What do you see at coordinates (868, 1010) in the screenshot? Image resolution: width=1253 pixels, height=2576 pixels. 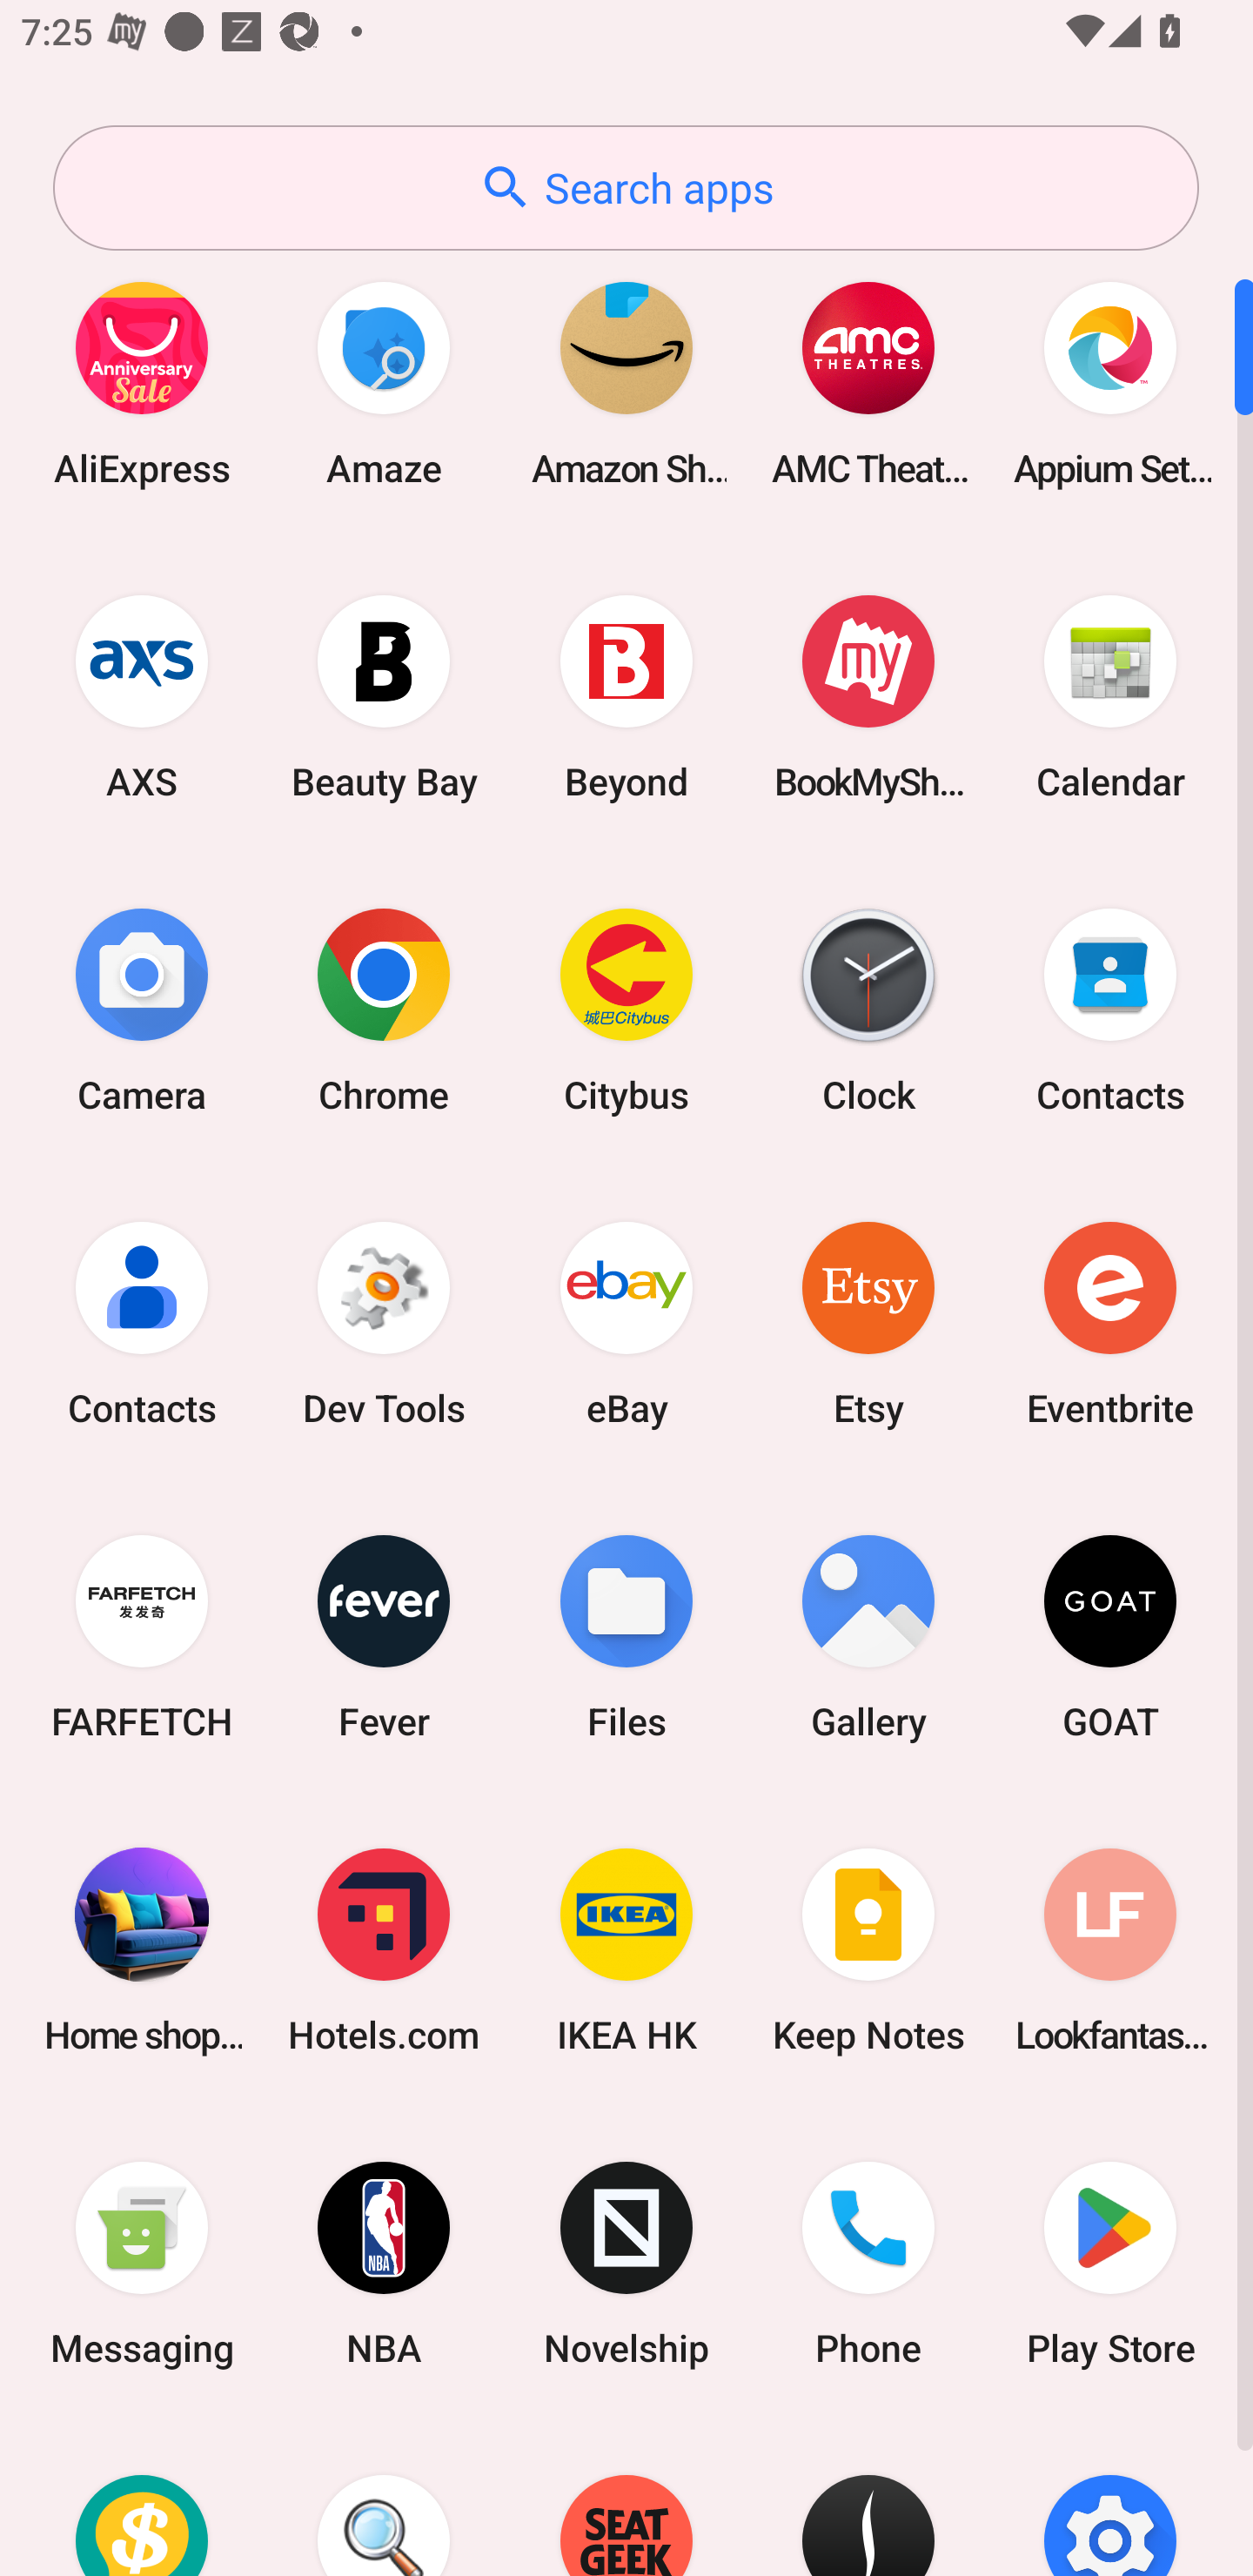 I see `Clock` at bounding box center [868, 1010].